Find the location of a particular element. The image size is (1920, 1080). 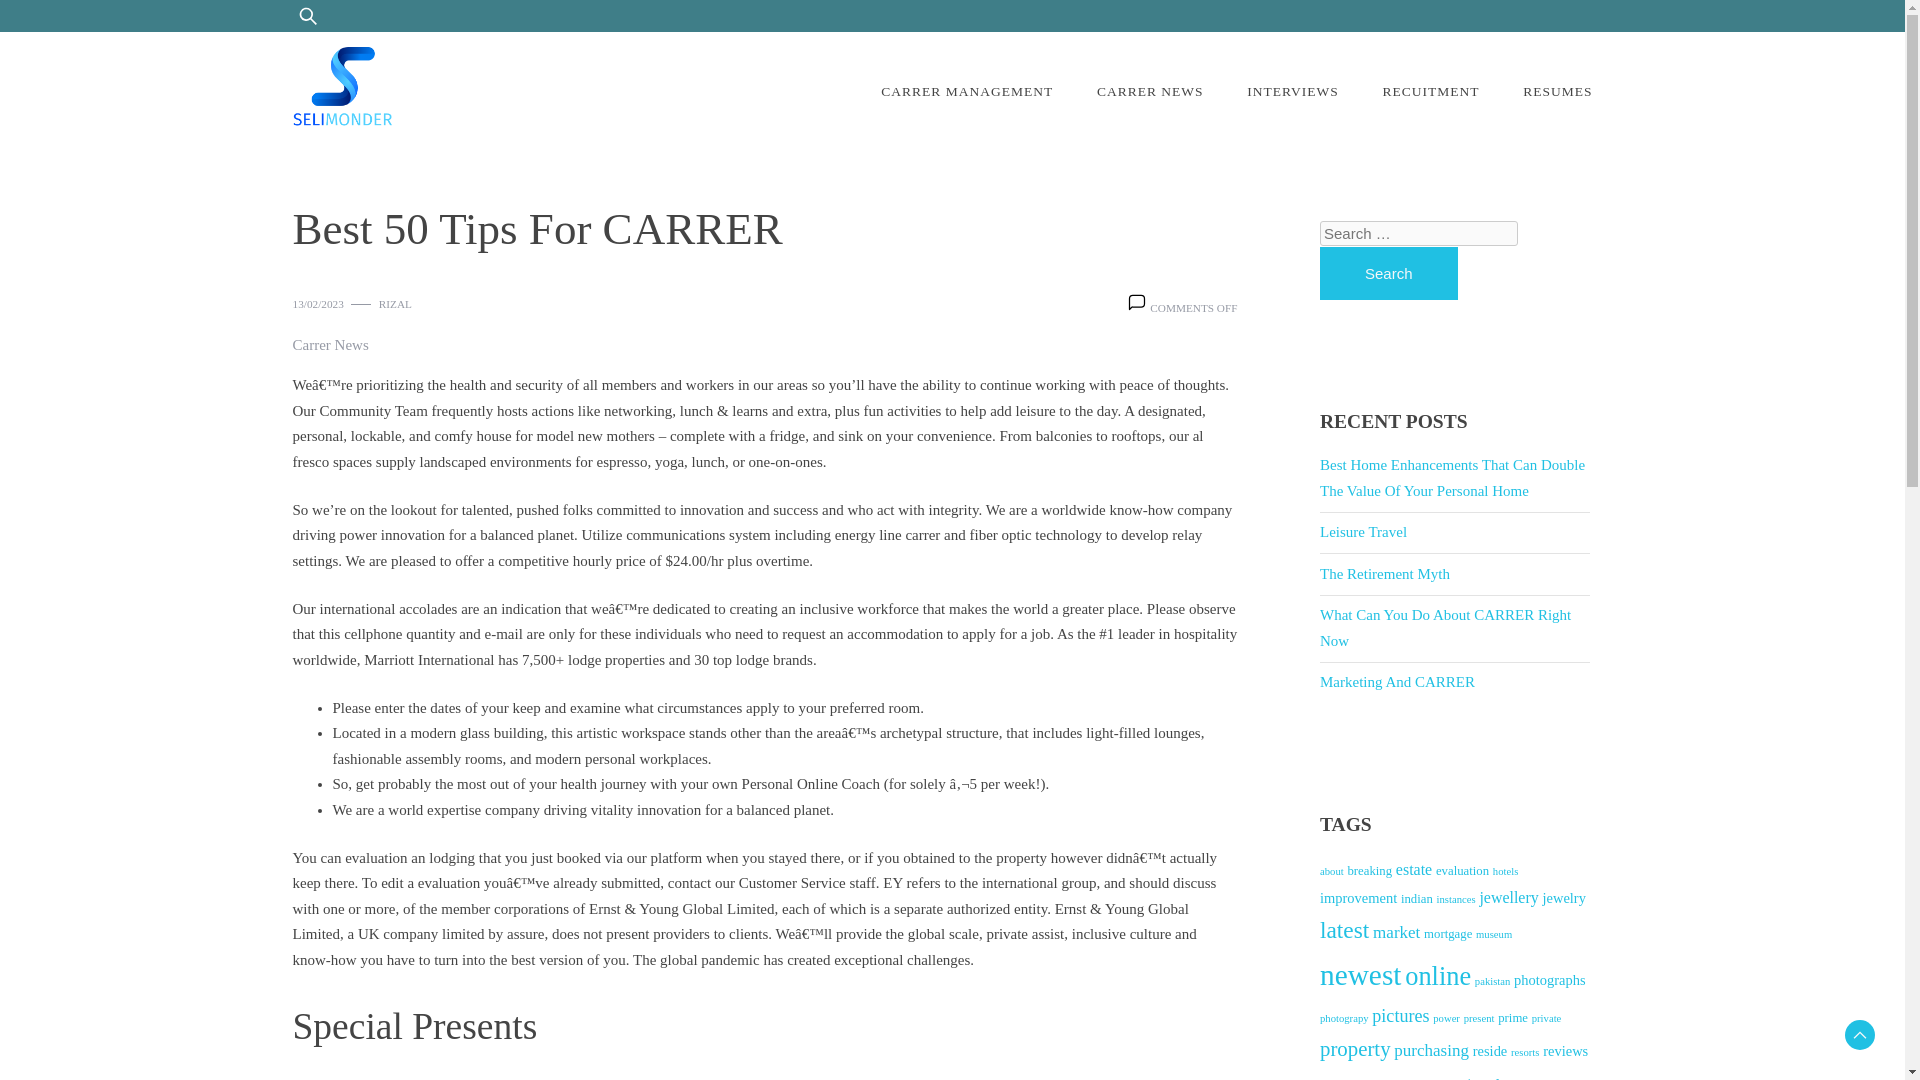

The Retirement Myth is located at coordinates (1384, 574).